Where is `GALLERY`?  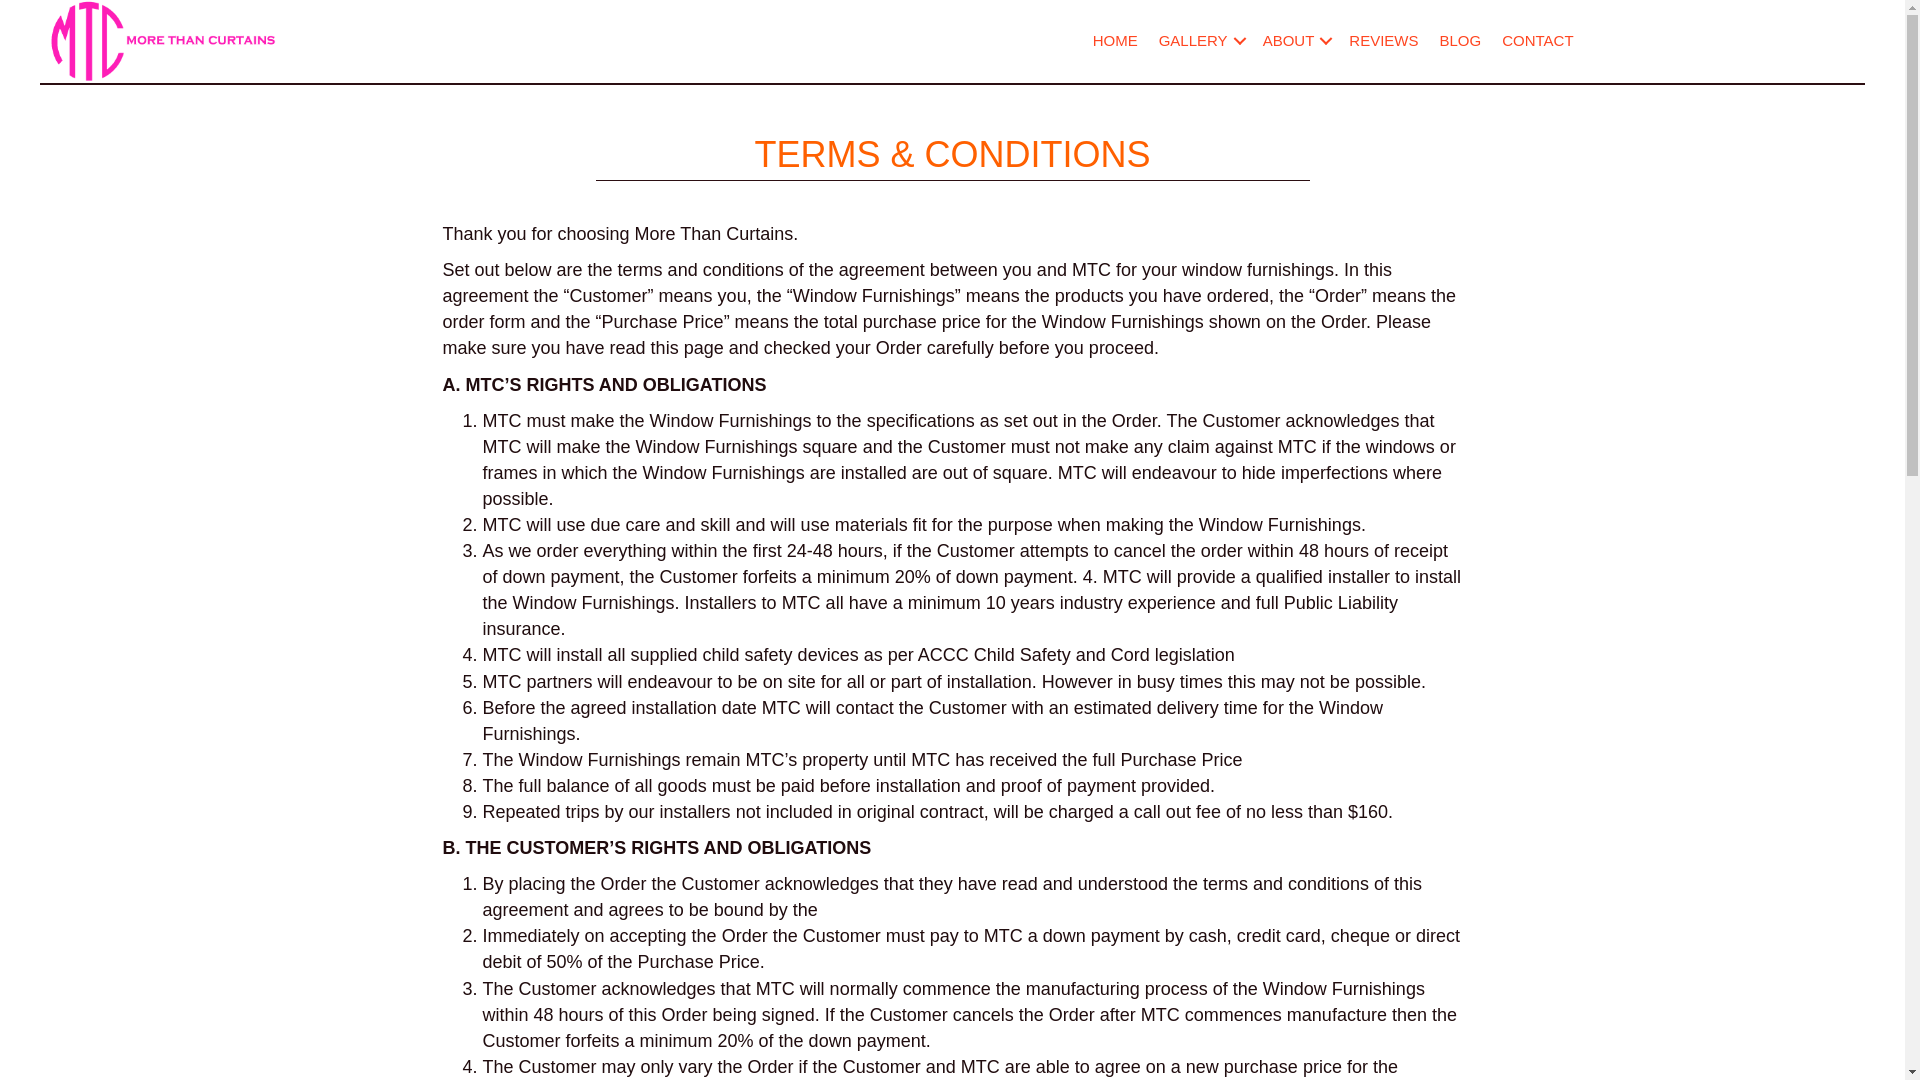
GALLERY is located at coordinates (1200, 41).